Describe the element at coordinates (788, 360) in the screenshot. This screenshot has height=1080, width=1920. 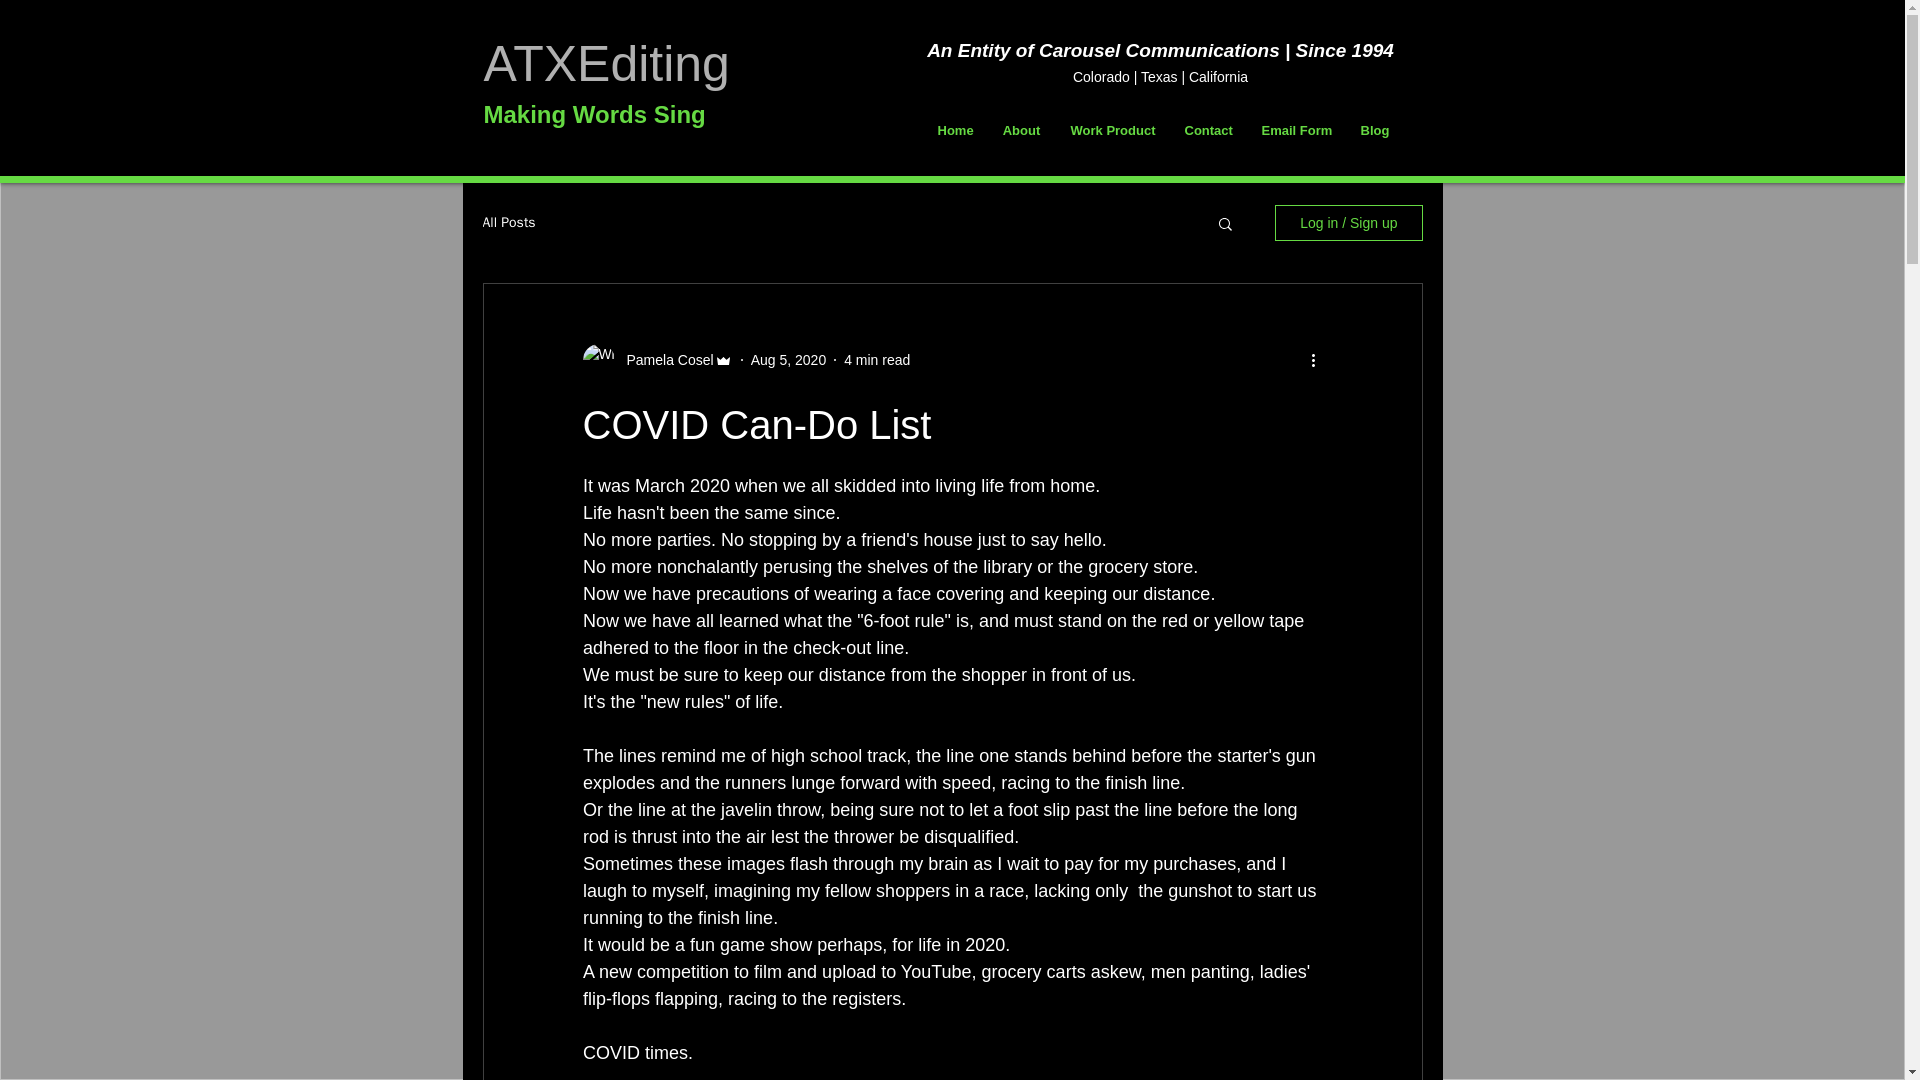
I see `Aug 5, 2020` at that location.